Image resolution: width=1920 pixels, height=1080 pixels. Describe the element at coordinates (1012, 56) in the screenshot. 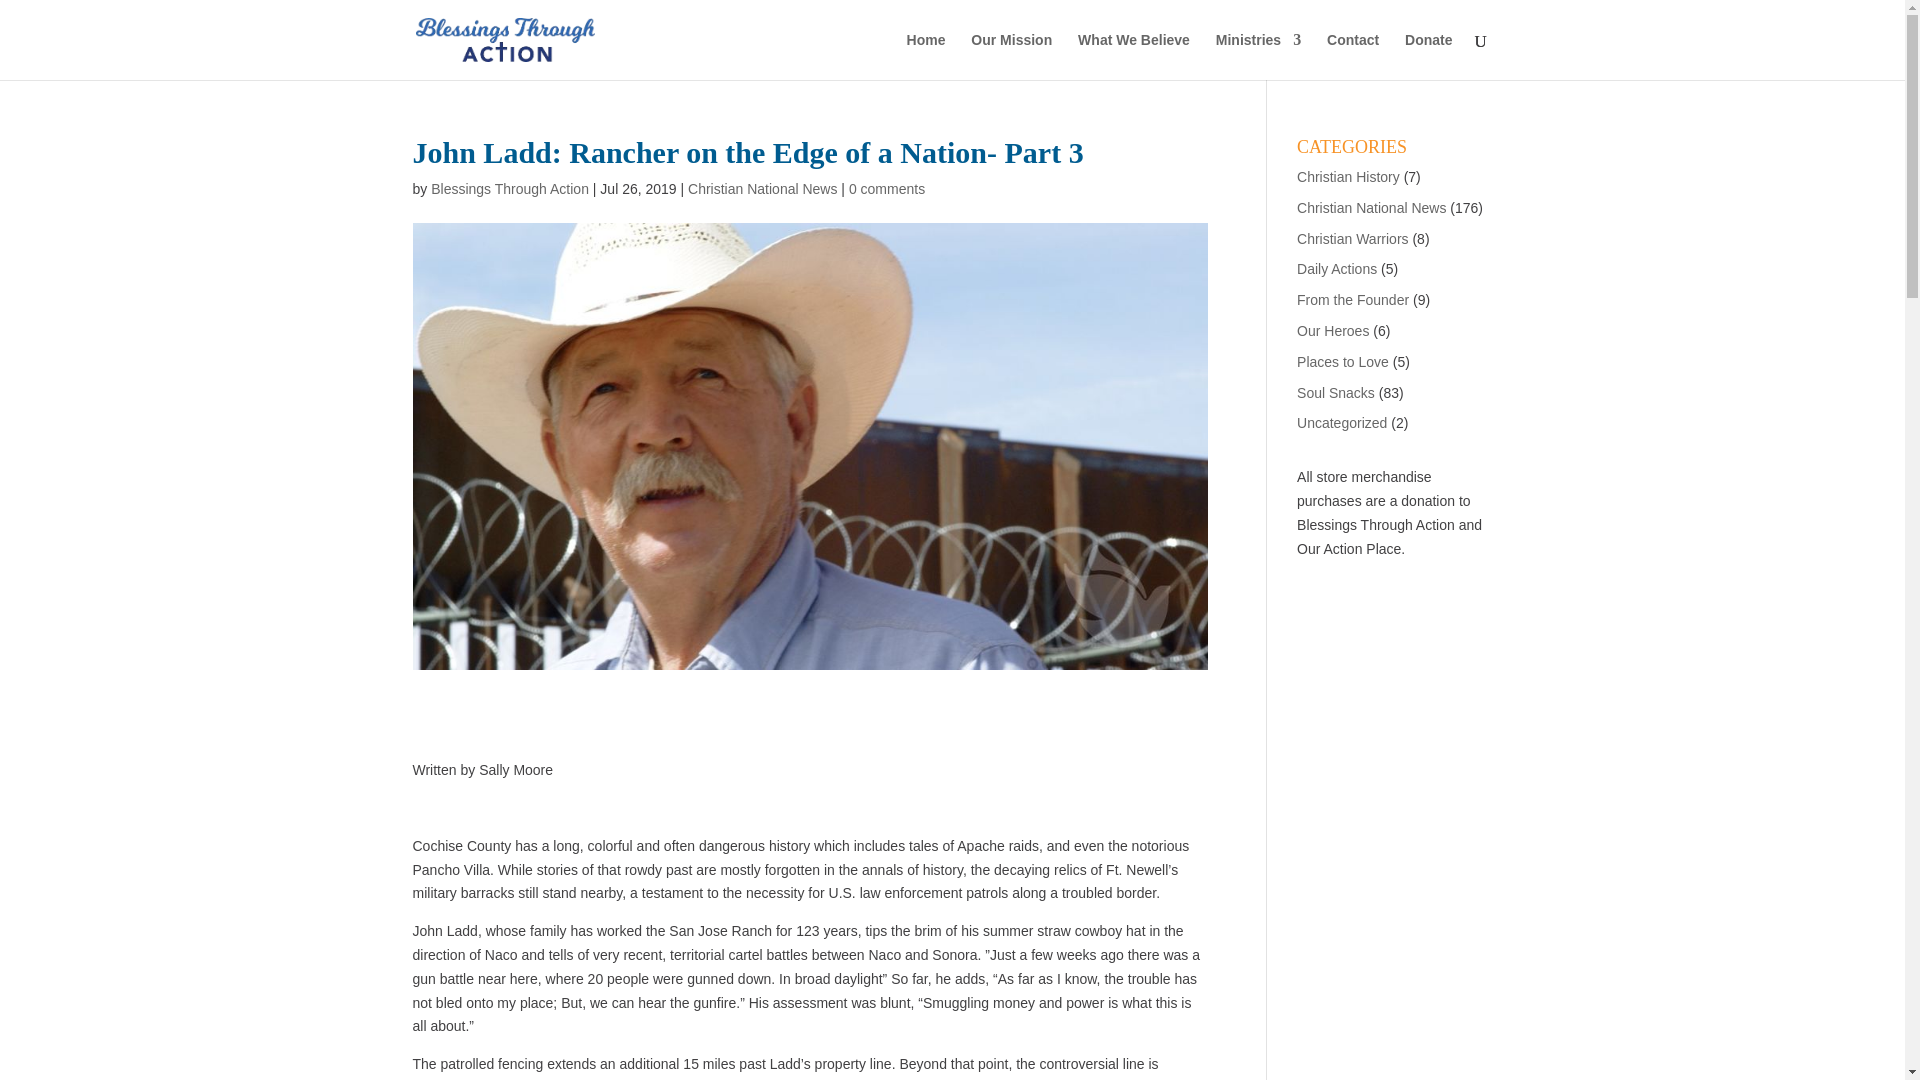

I see `Our Mission` at that location.